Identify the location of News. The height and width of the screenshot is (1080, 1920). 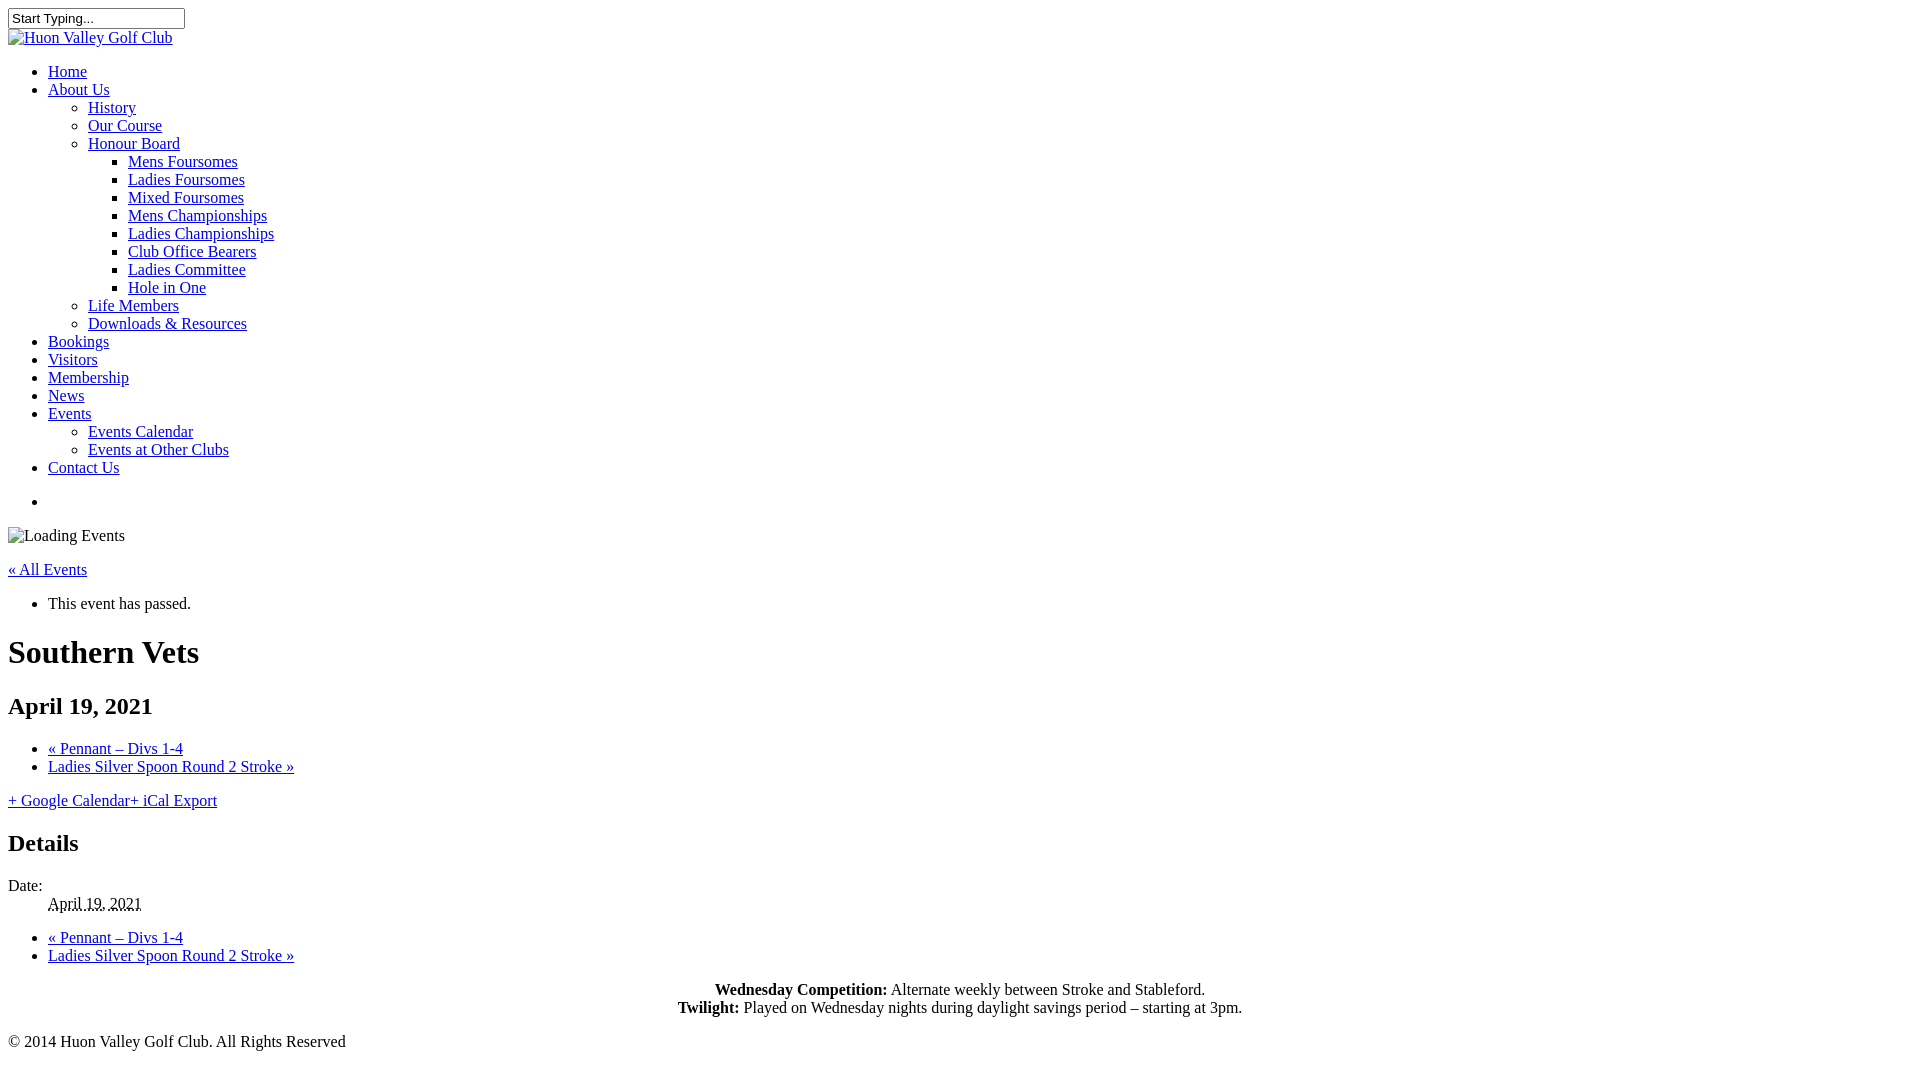
(66, 396).